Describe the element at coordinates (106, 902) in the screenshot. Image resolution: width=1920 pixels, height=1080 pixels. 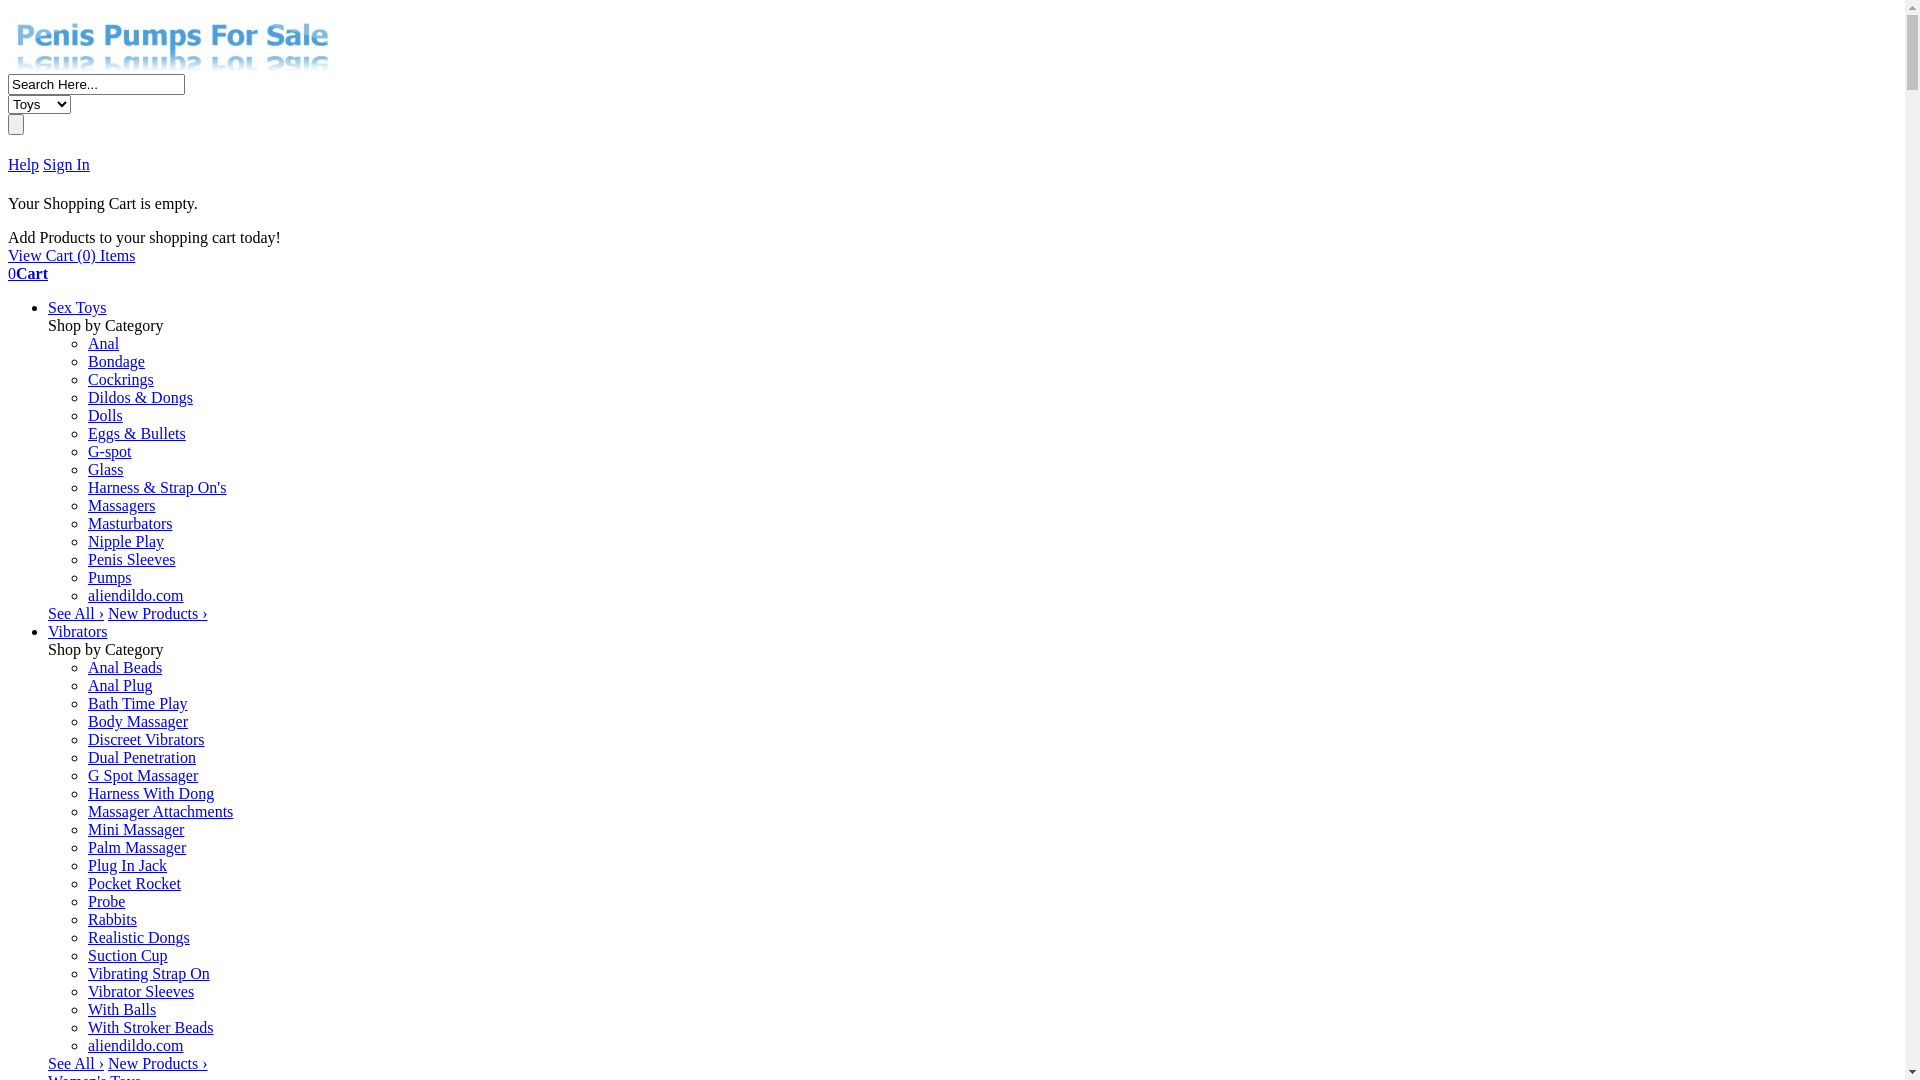
I see `Probe` at that location.